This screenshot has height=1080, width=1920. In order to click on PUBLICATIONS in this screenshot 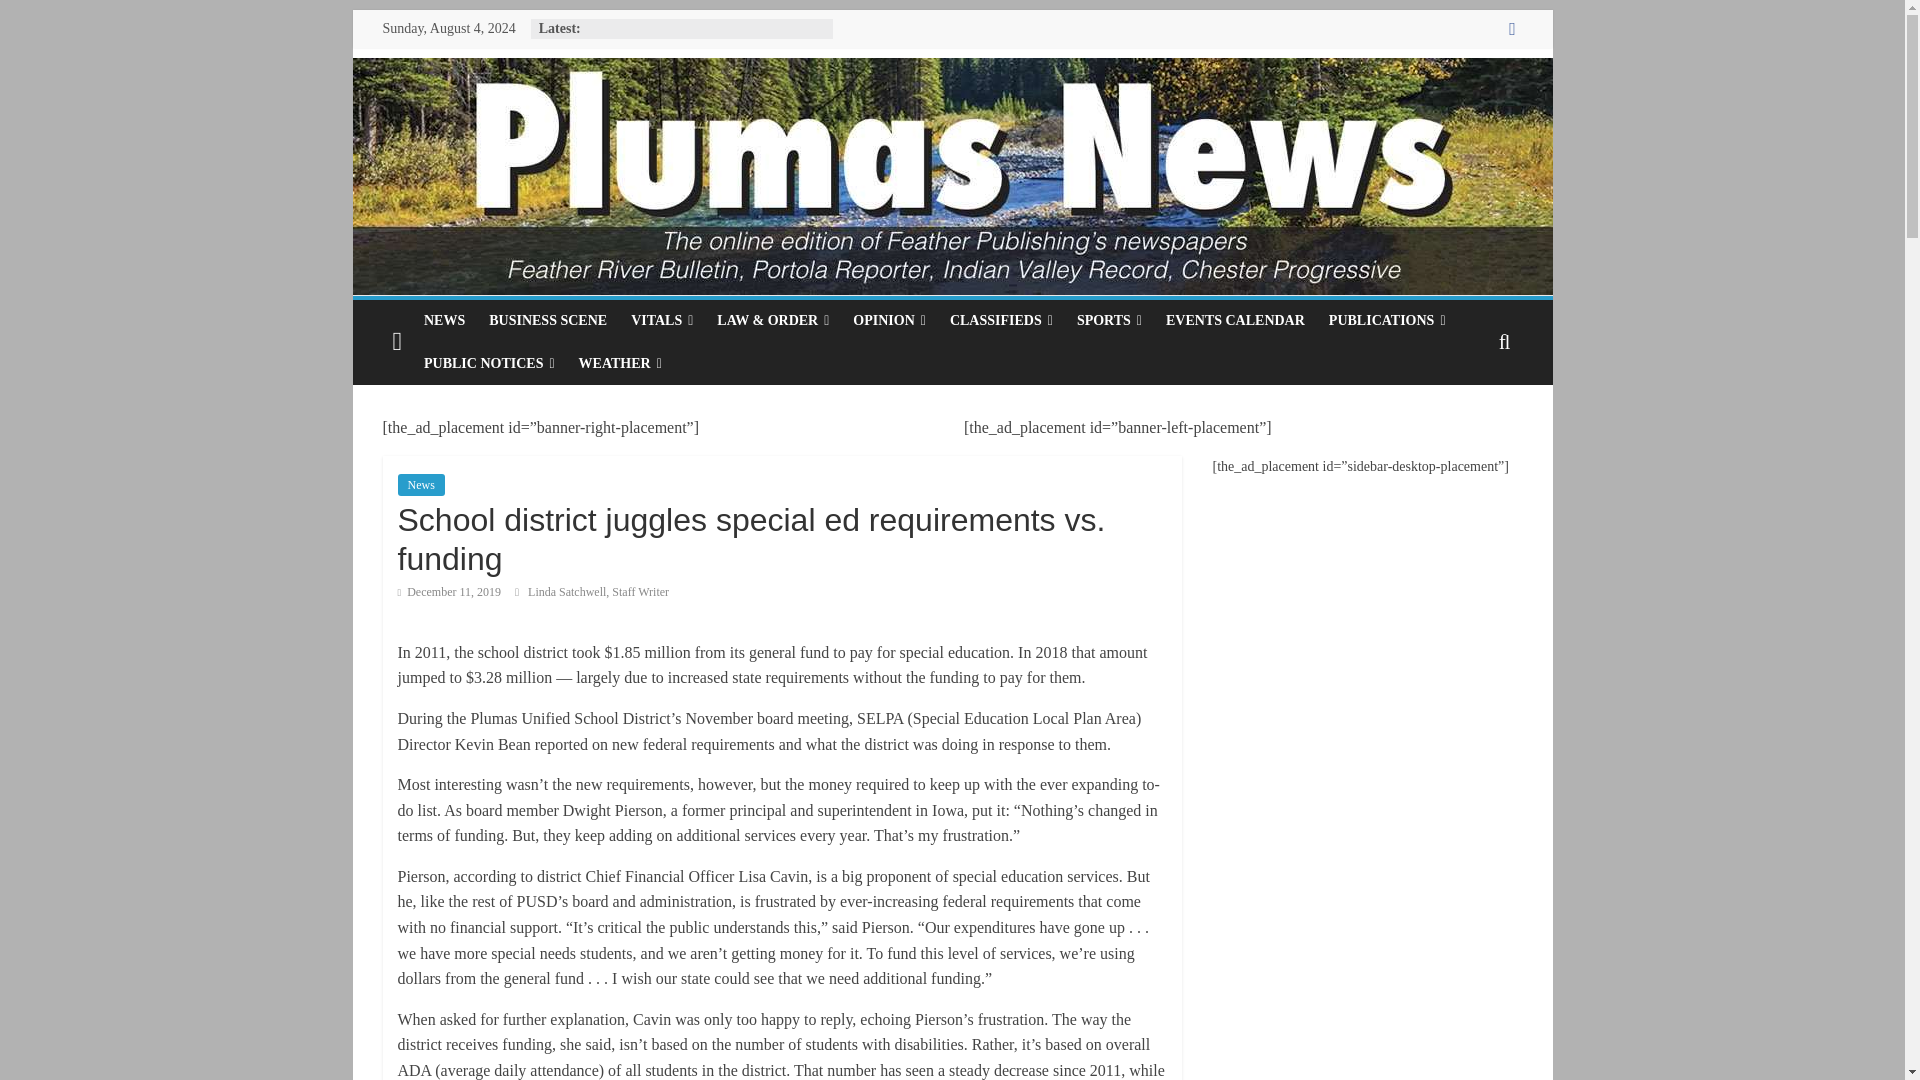, I will do `click(1387, 321)`.